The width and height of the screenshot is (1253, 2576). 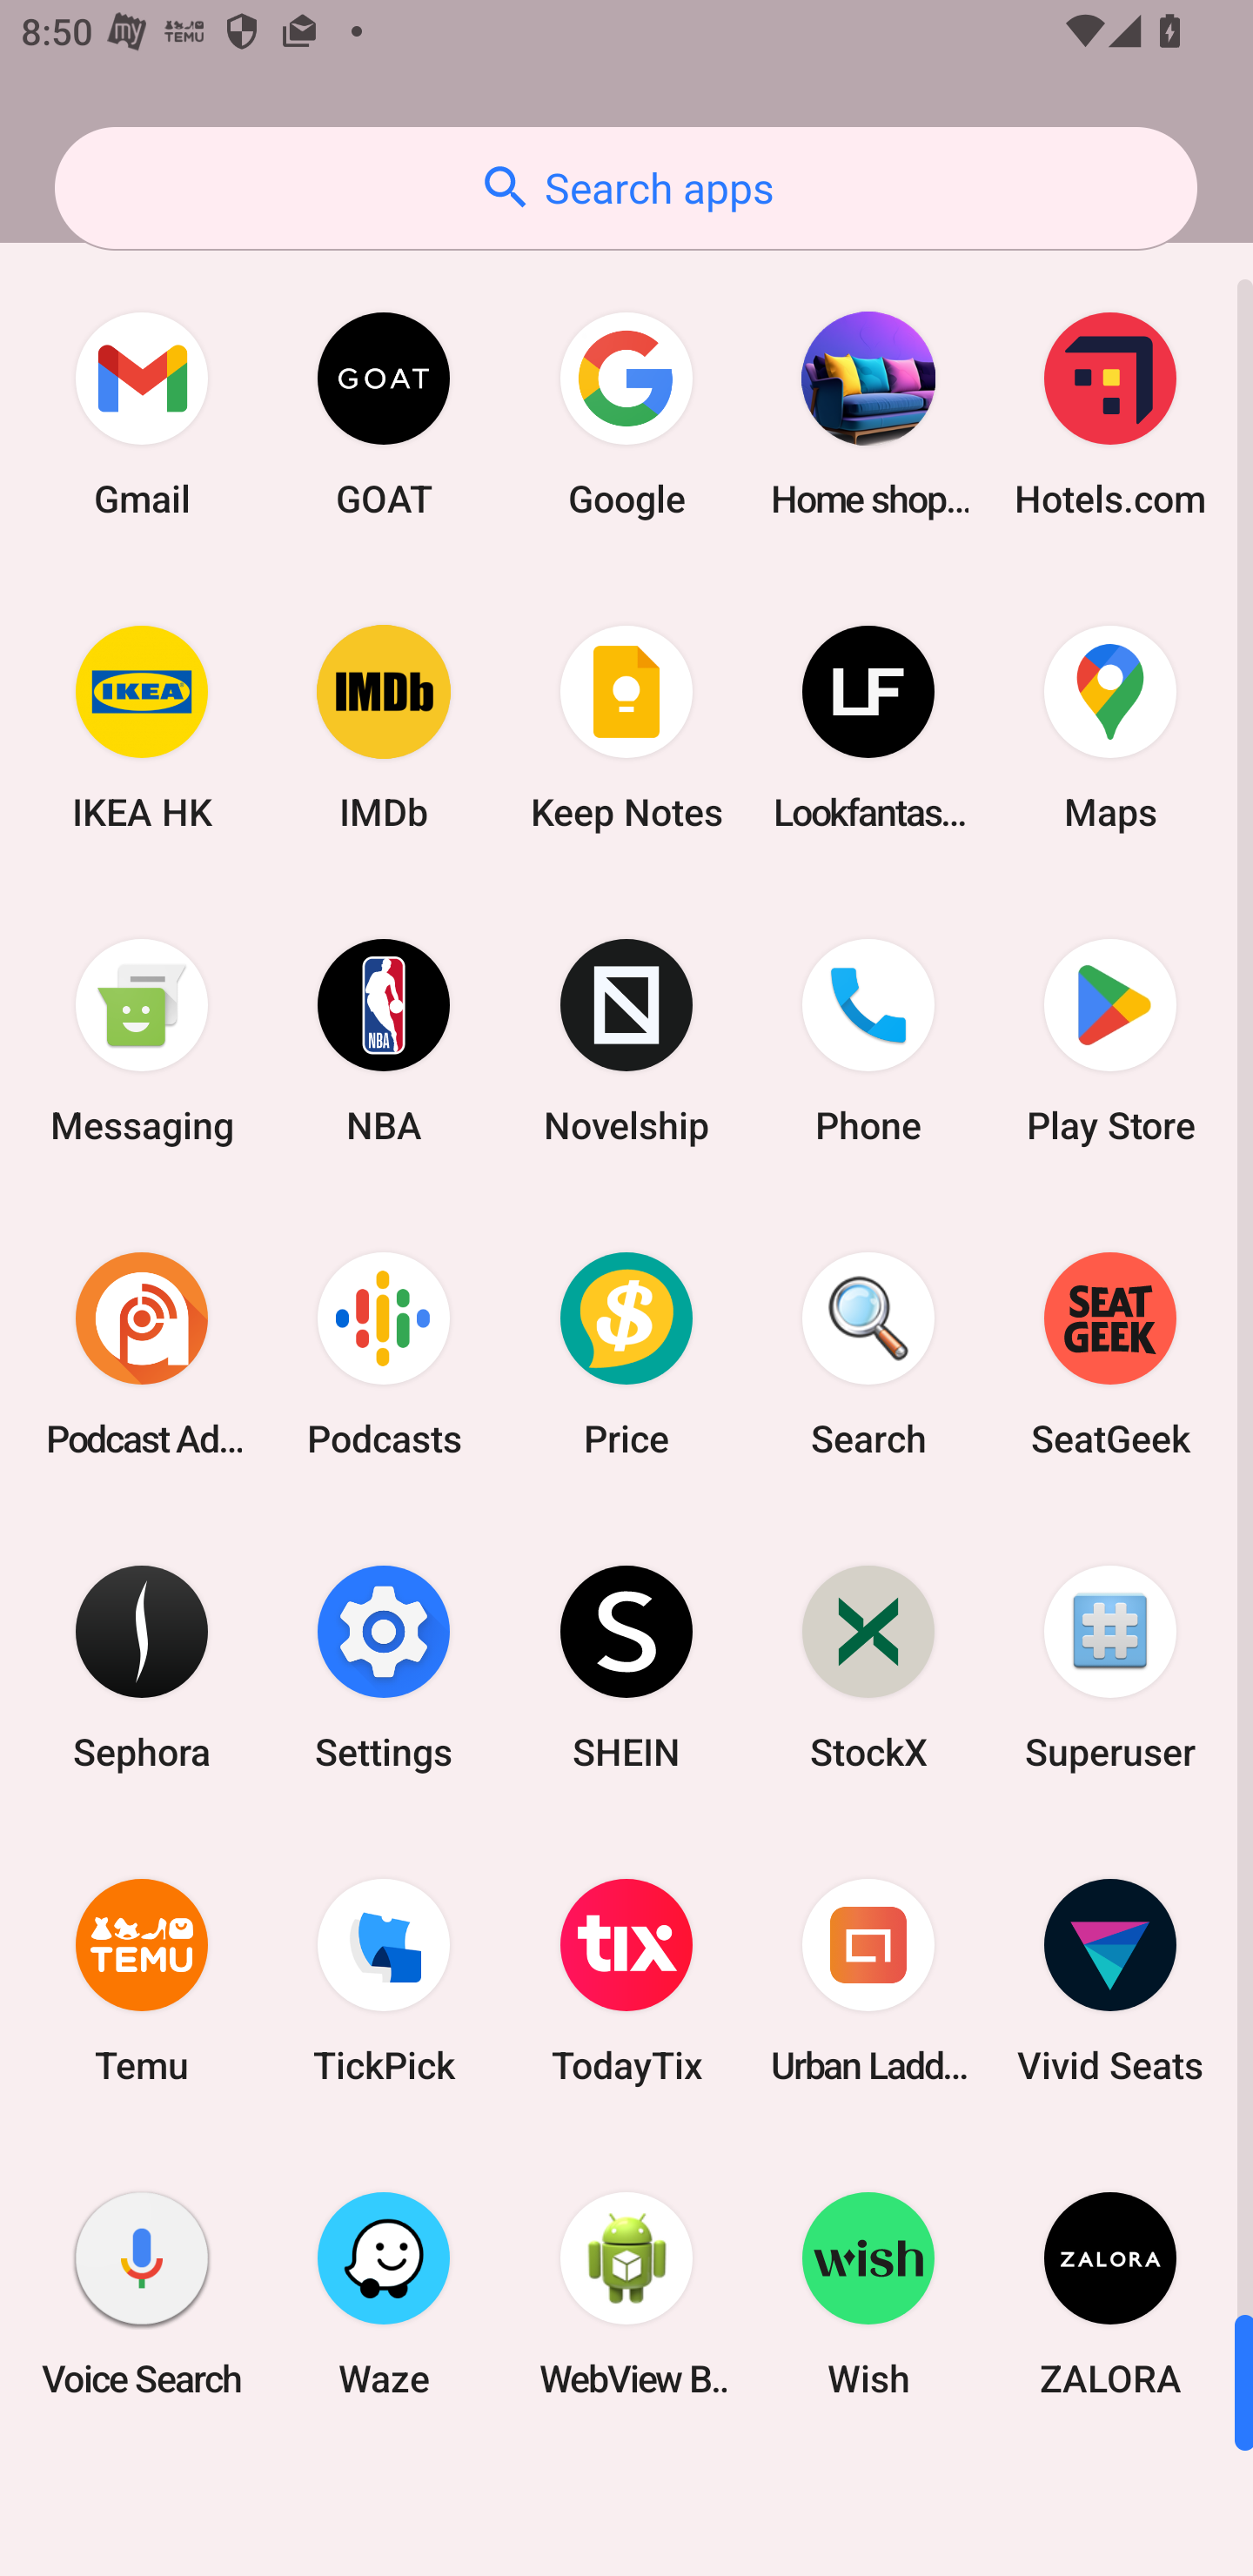 What do you see at coordinates (626, 188) in the screenshot?
I see `  Search apps` at bounding box center [626, 188].